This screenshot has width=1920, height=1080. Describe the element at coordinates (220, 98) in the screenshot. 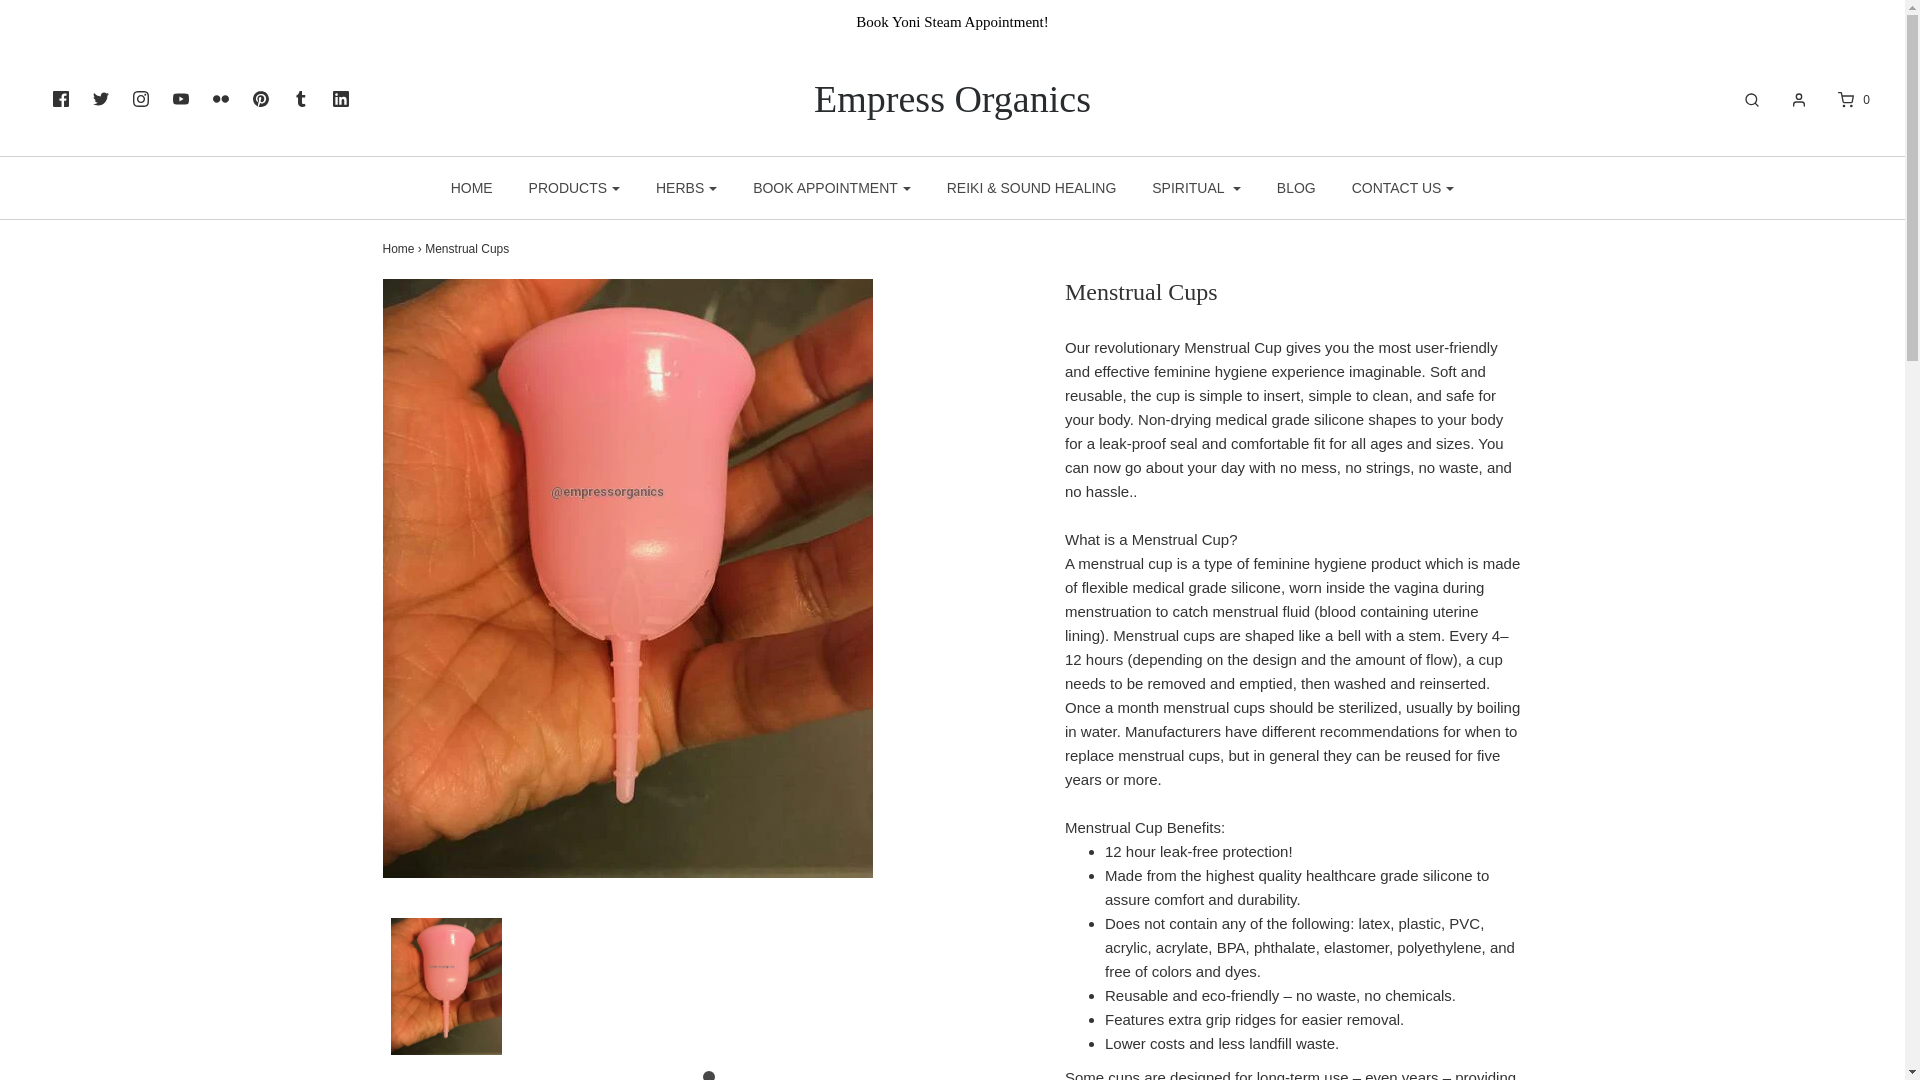

I see `Flickr icon` at that location.